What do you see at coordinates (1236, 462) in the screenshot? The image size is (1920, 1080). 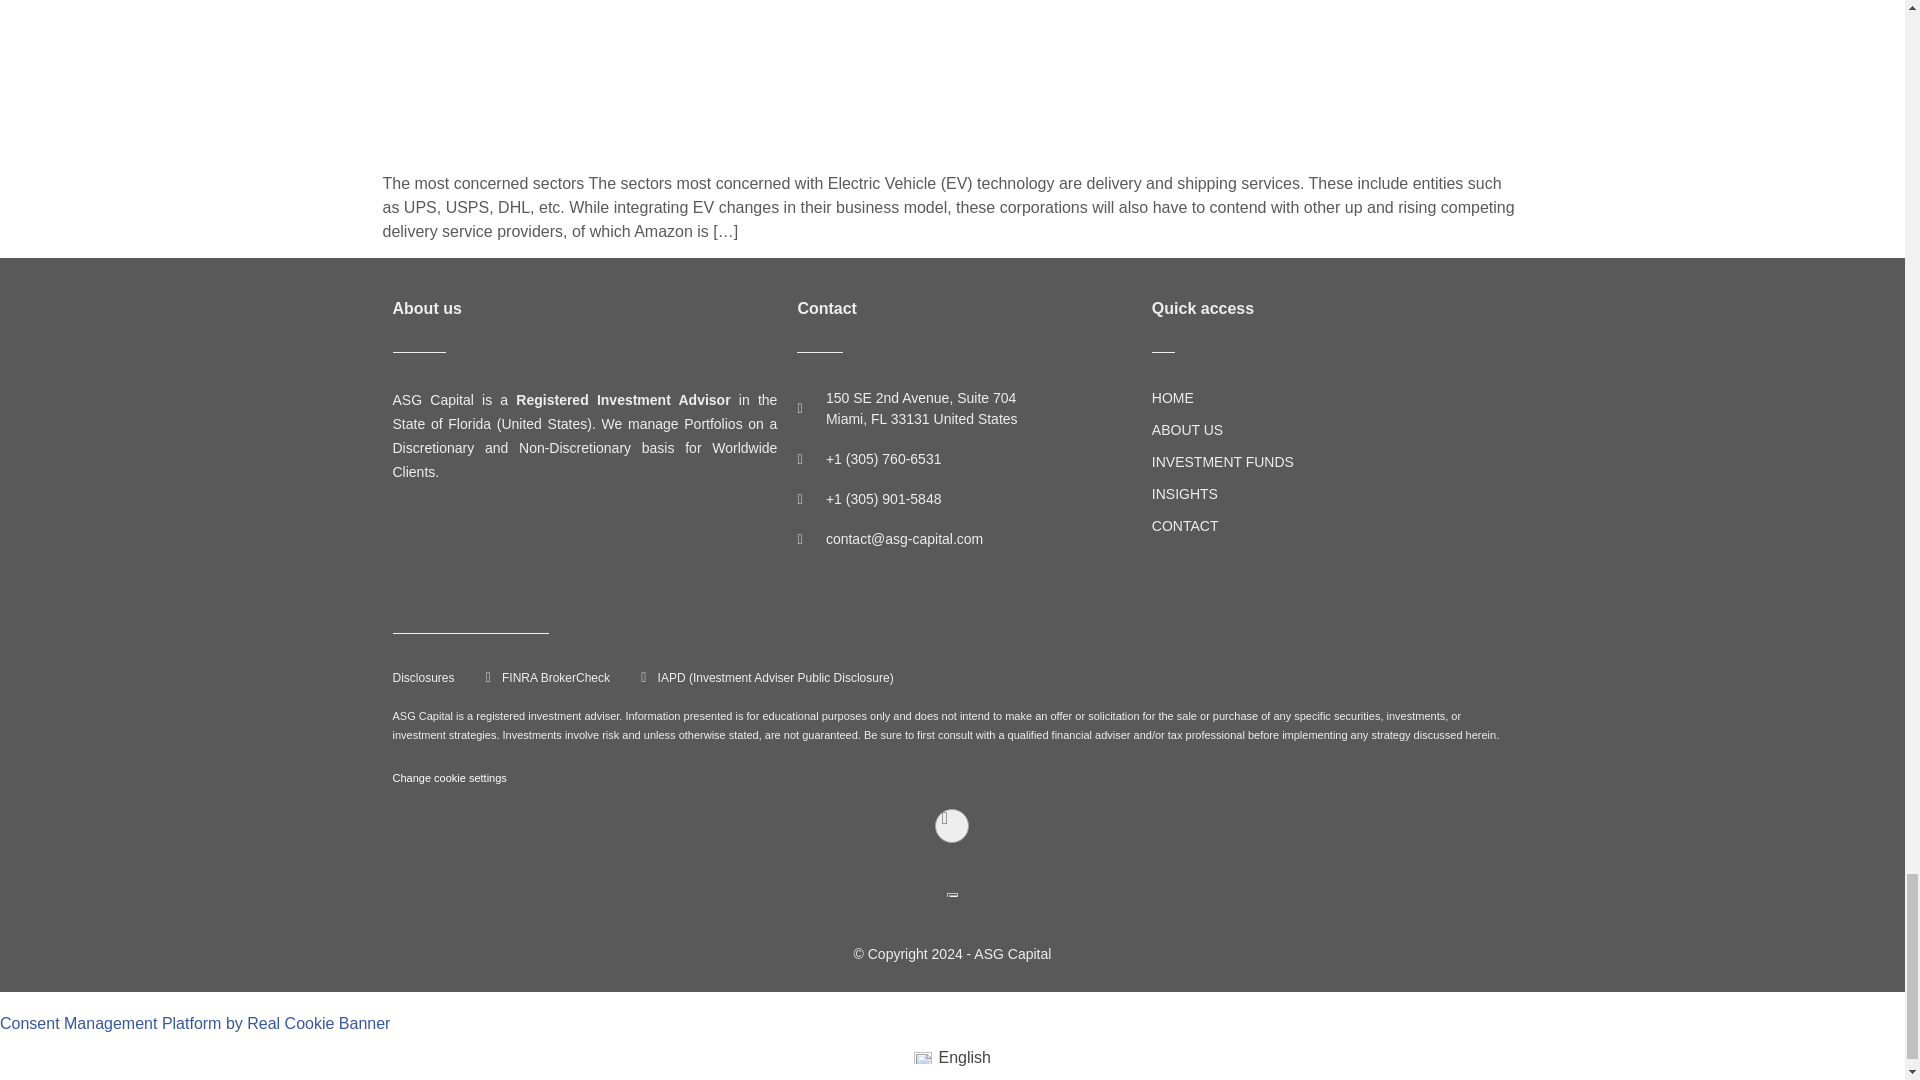 I see `INVESTMENT FUNDS` at bounding box center [1236, 462].